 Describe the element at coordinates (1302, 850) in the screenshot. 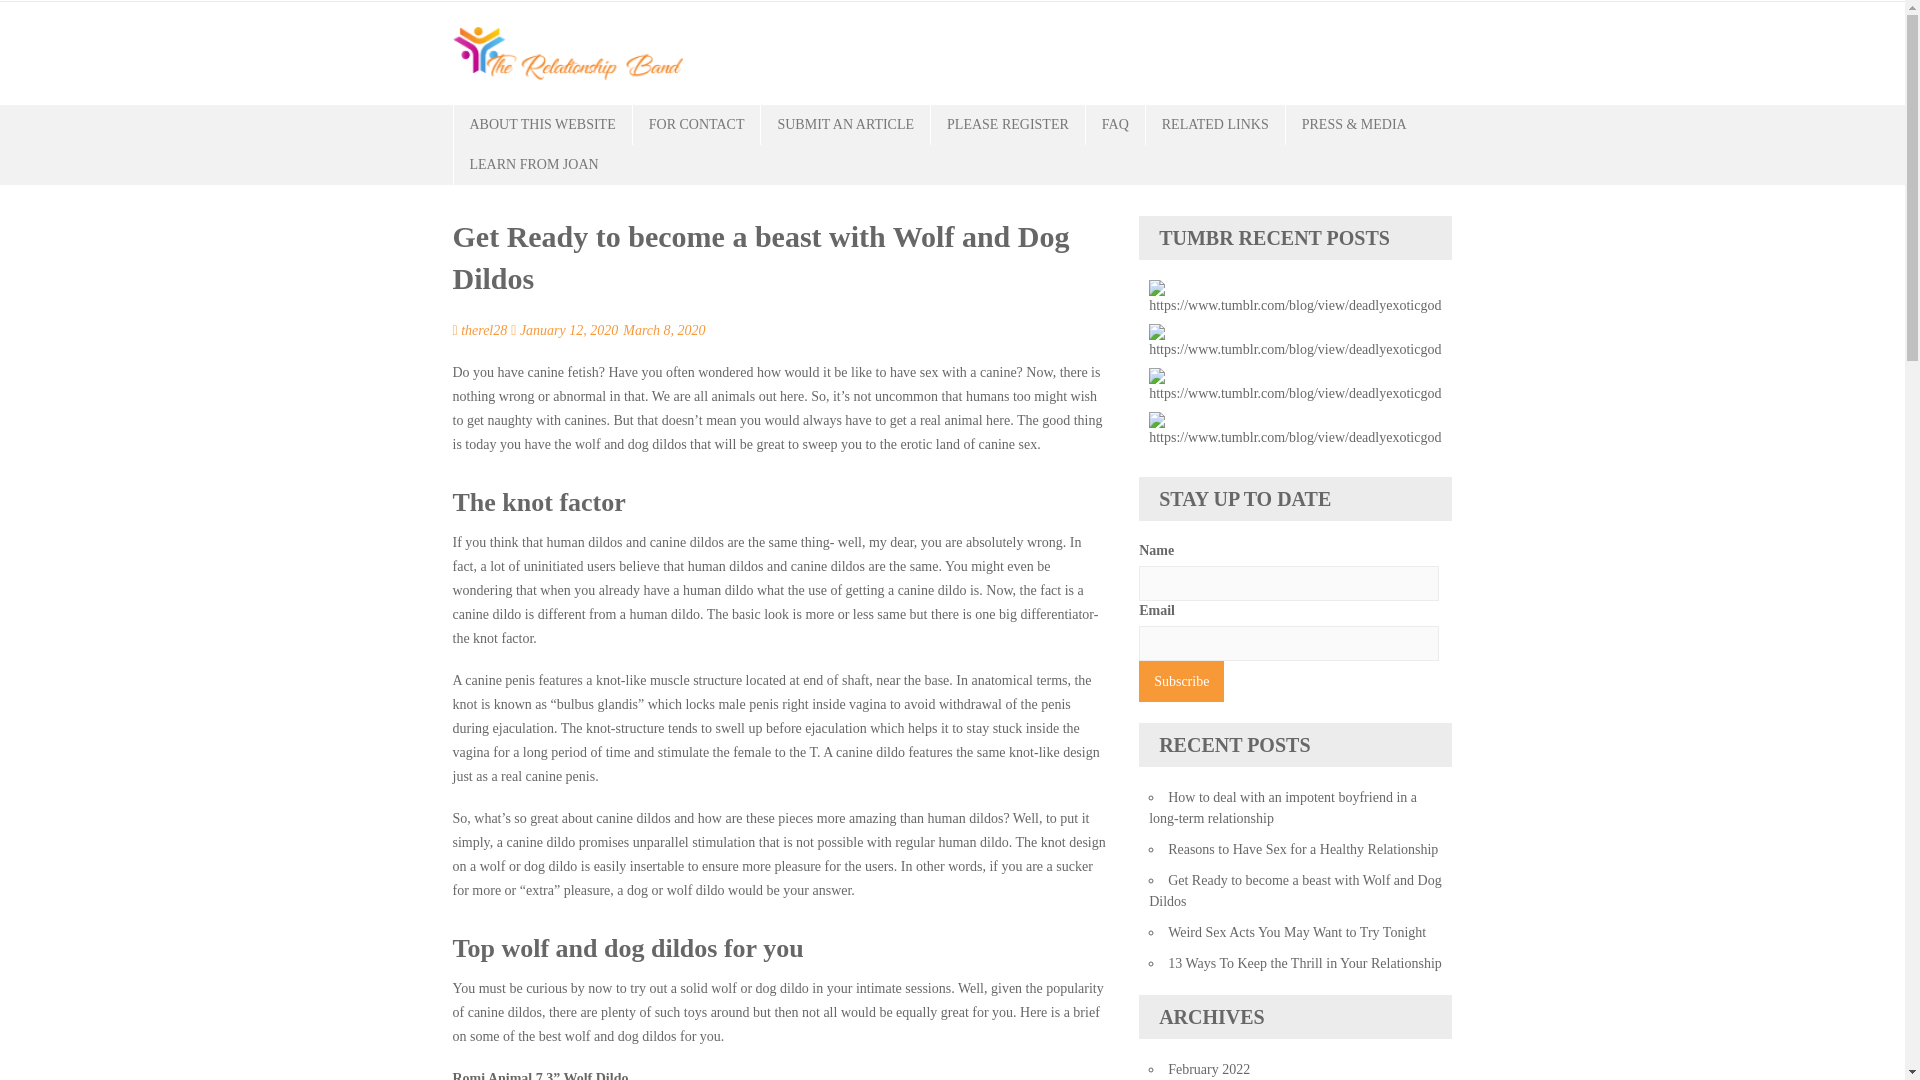

I see `Reasons to Have Sex for a Healthy Relationship` at that location.